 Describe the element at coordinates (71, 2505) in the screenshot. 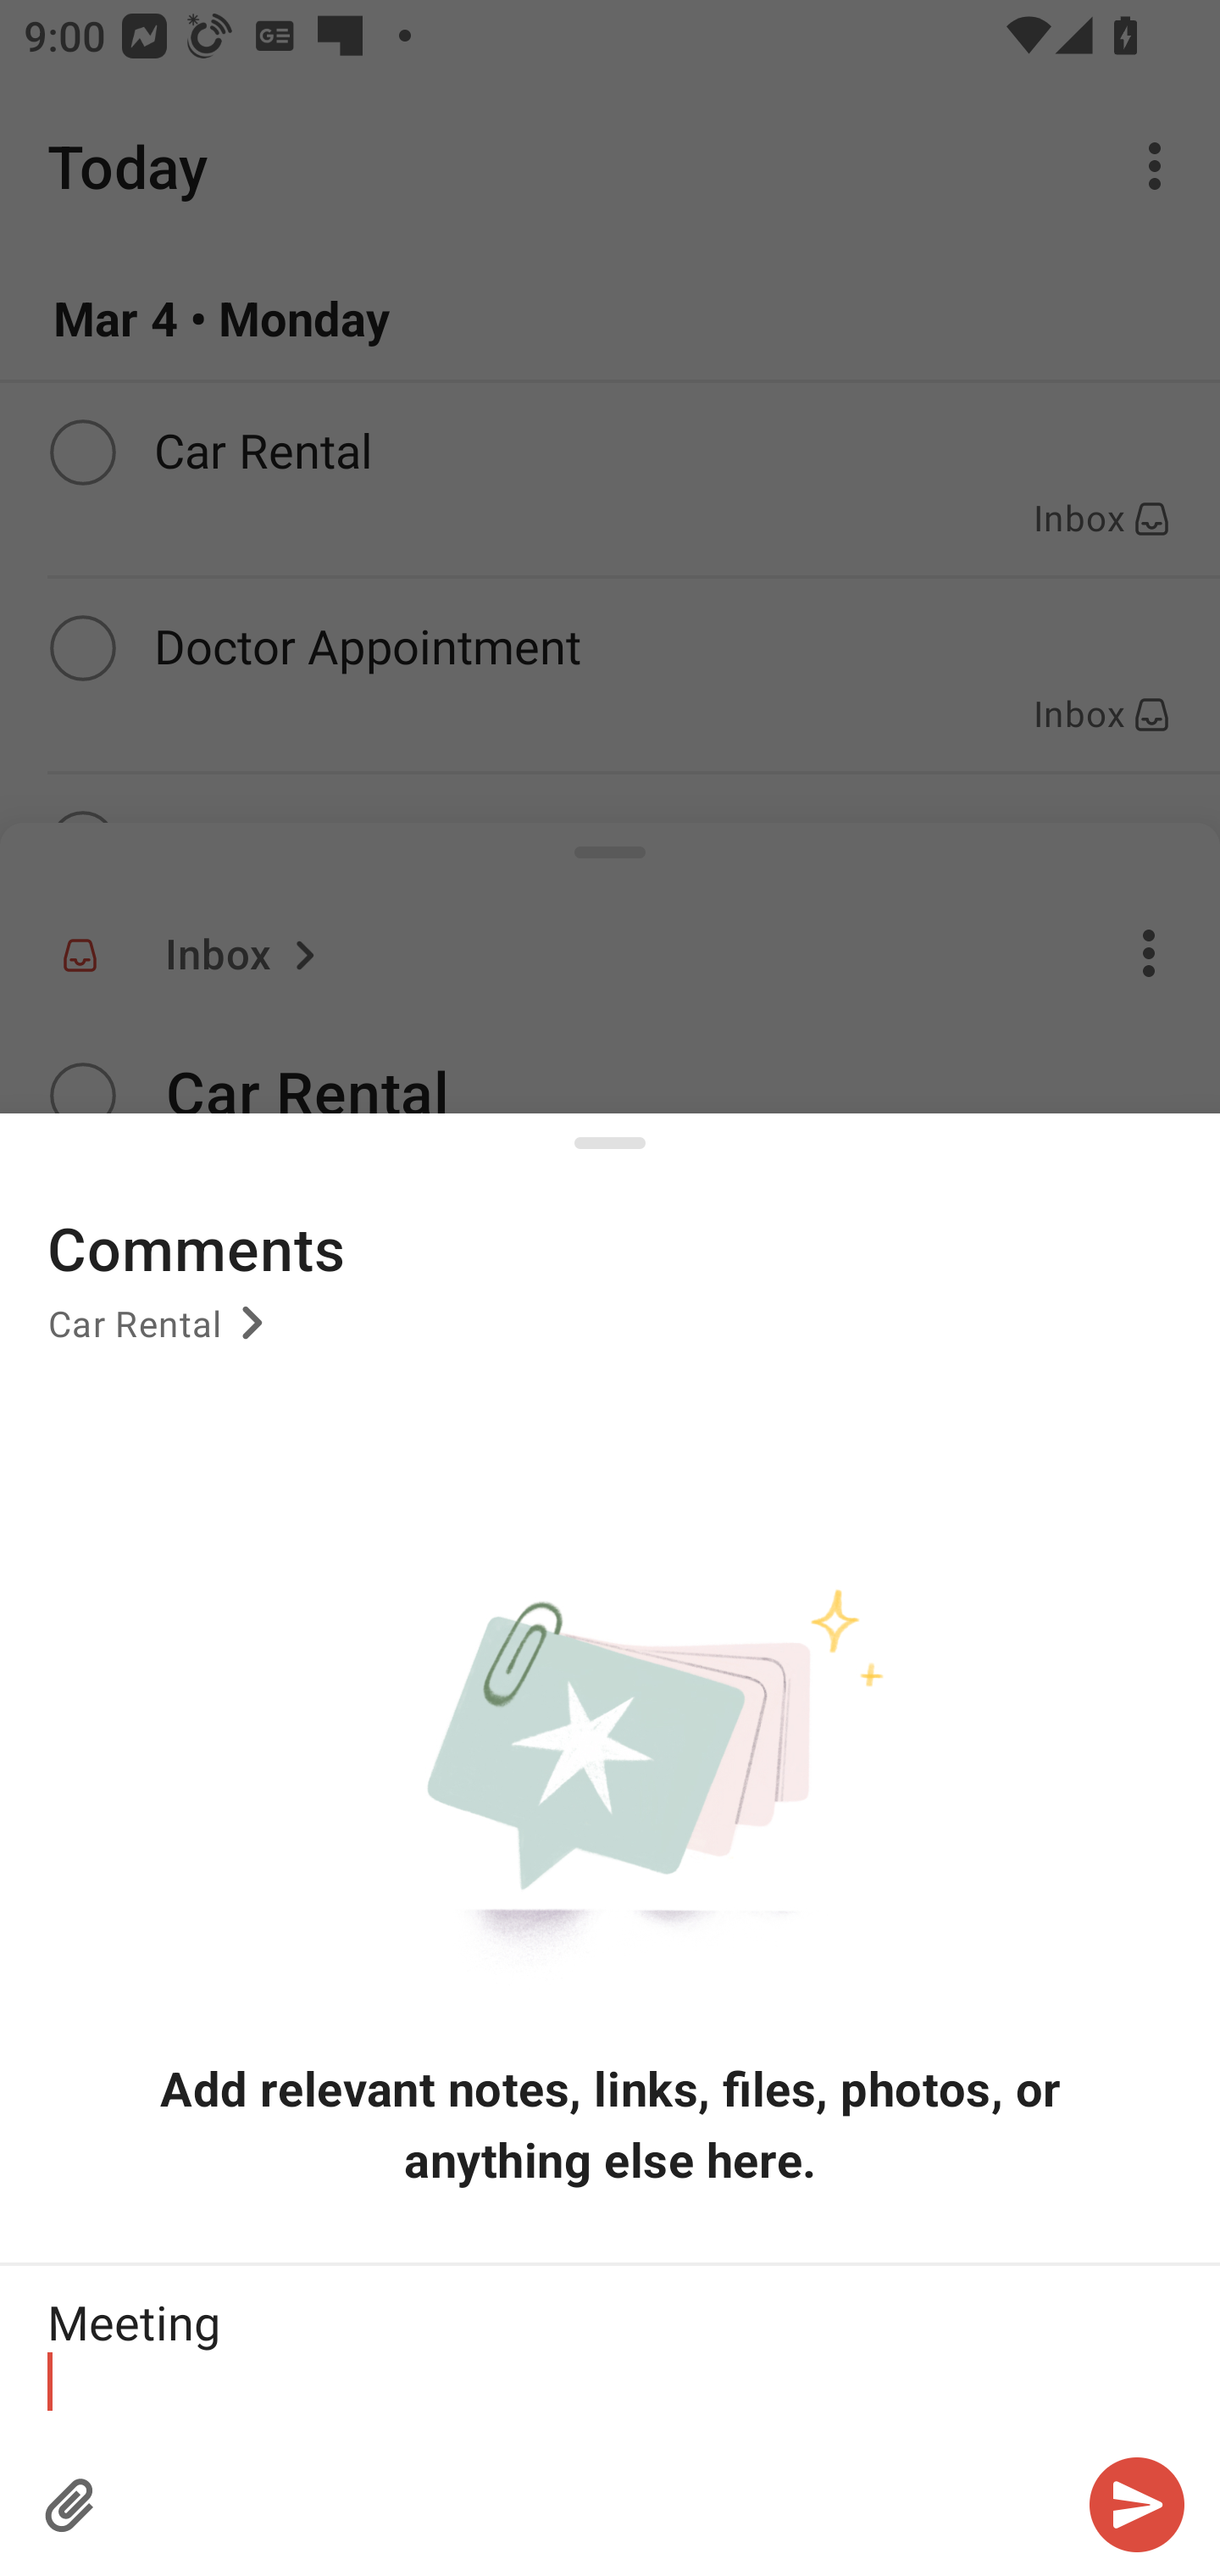

I see `Attachment` at that location.